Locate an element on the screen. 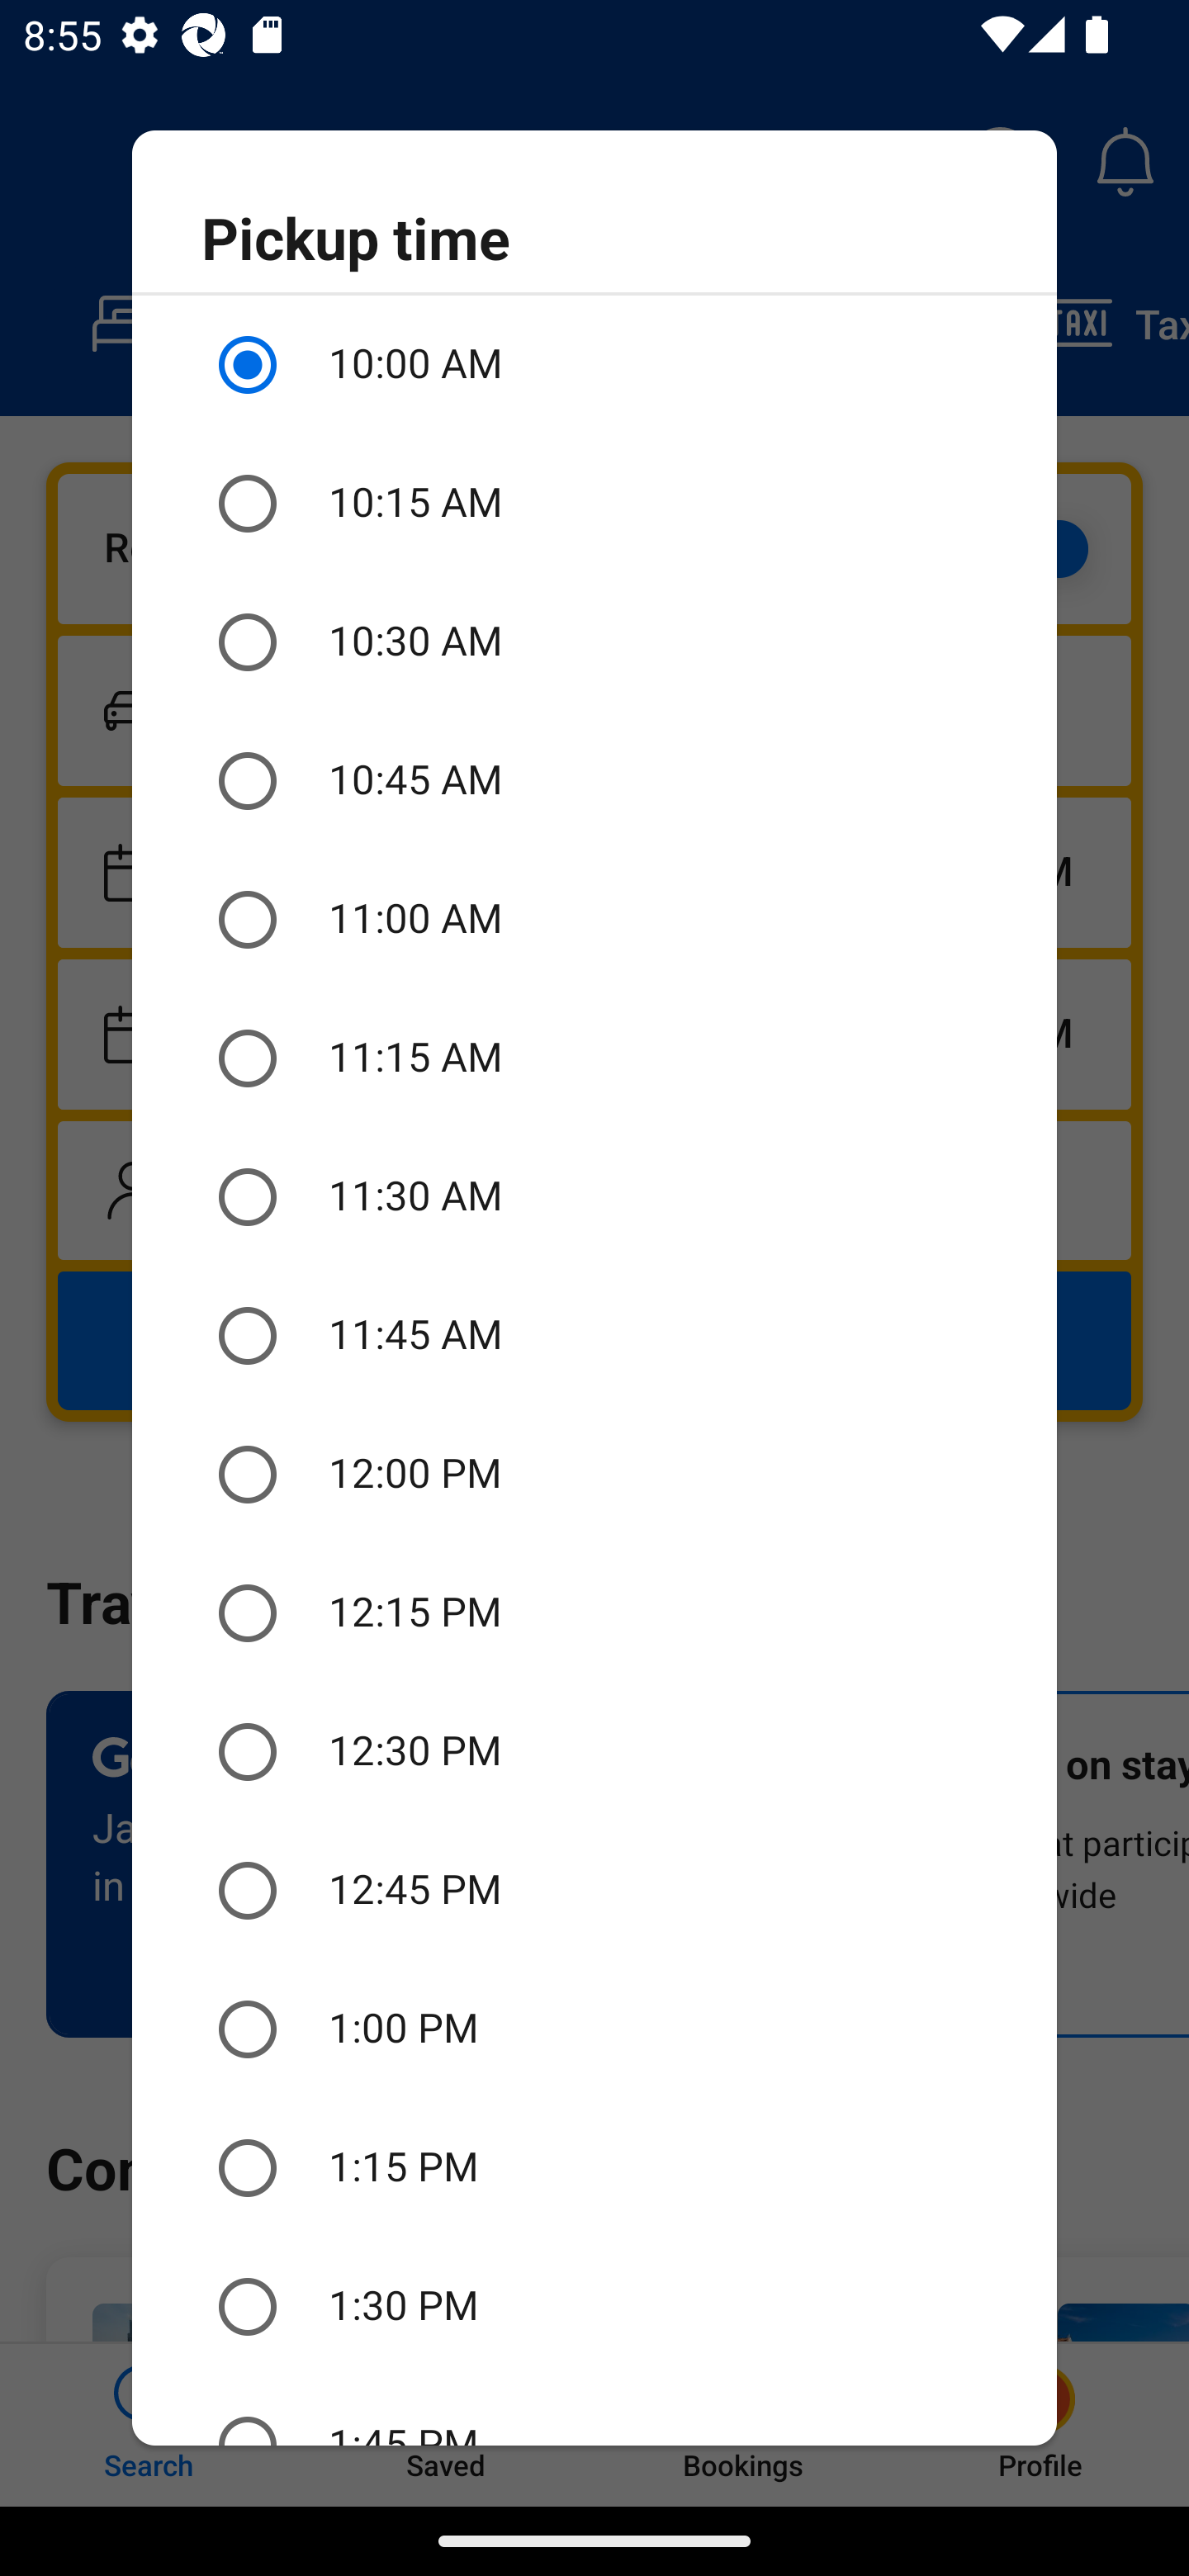 The height and width of the screenshot is (2576, 1189). 12:30 PM is located at coordinates (594, 1751).